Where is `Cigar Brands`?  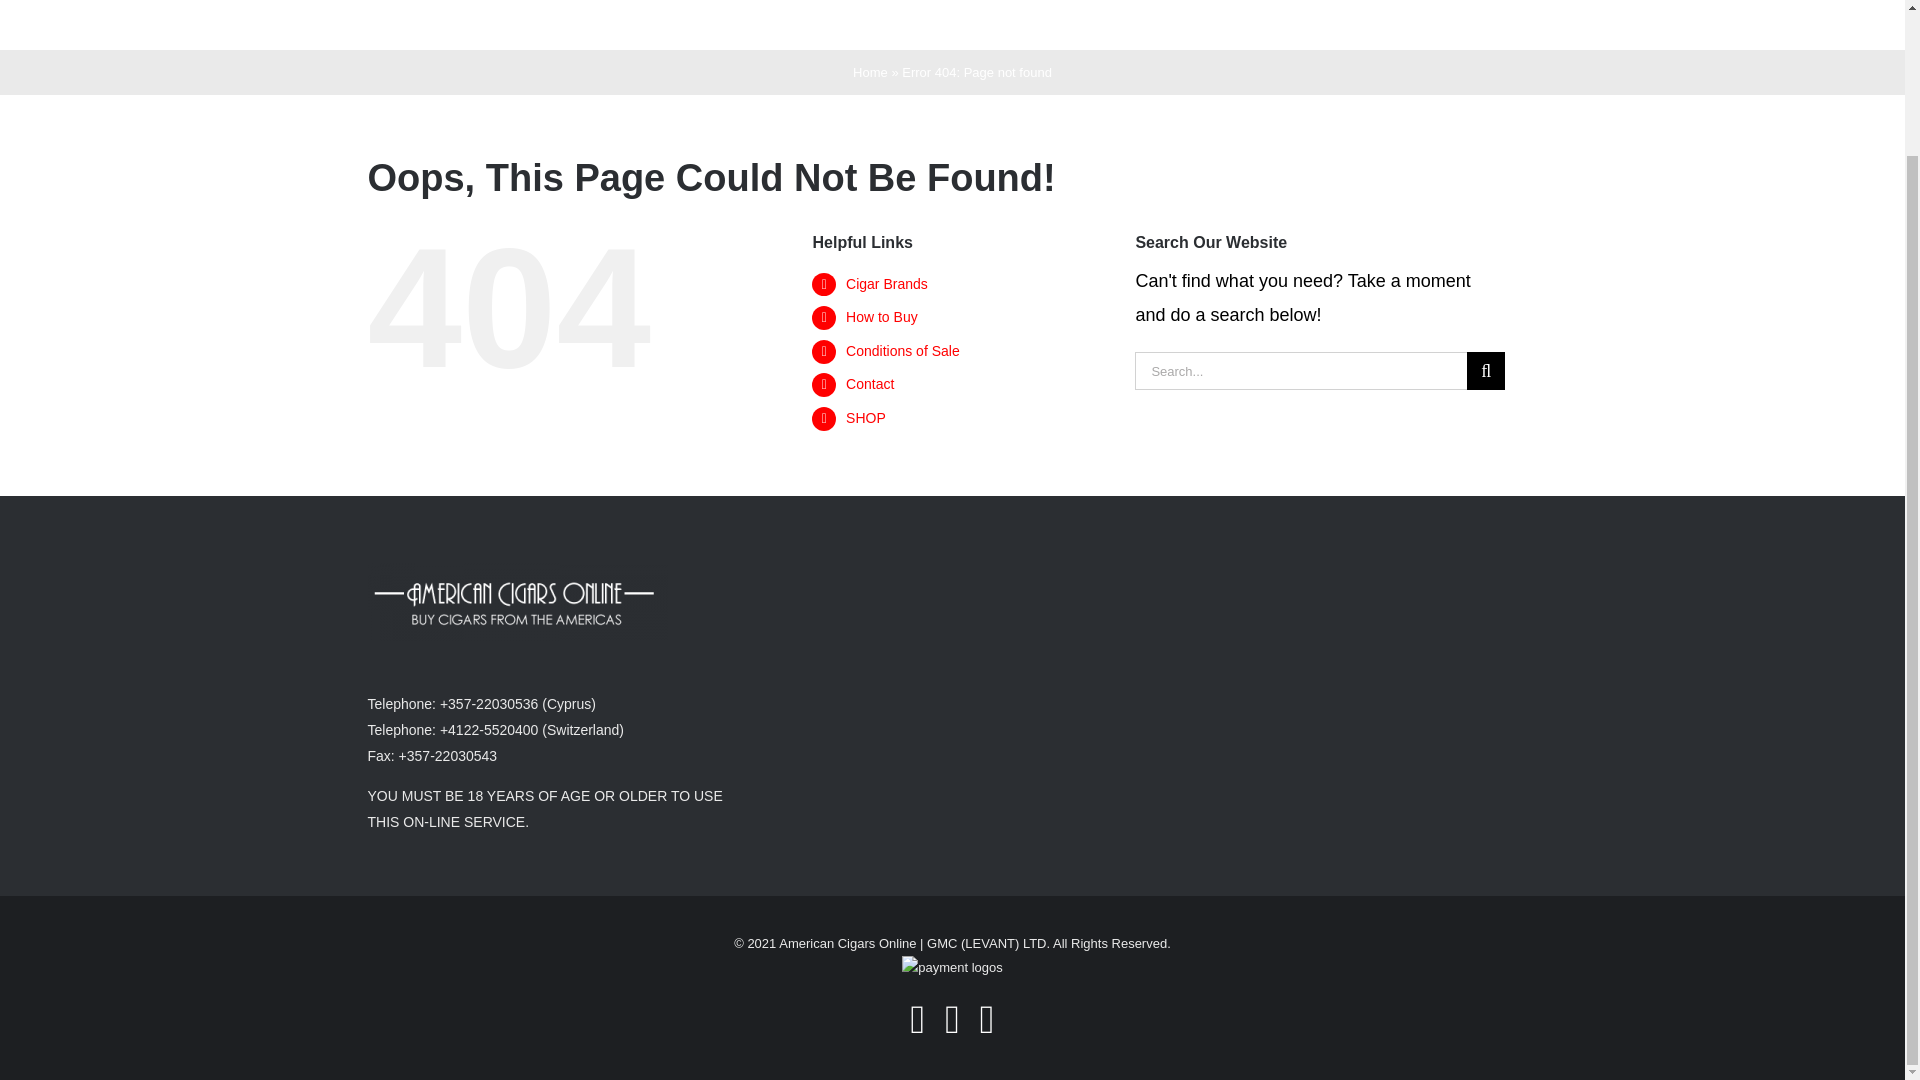
Cigar Brands is located at coordinates (886, 284).